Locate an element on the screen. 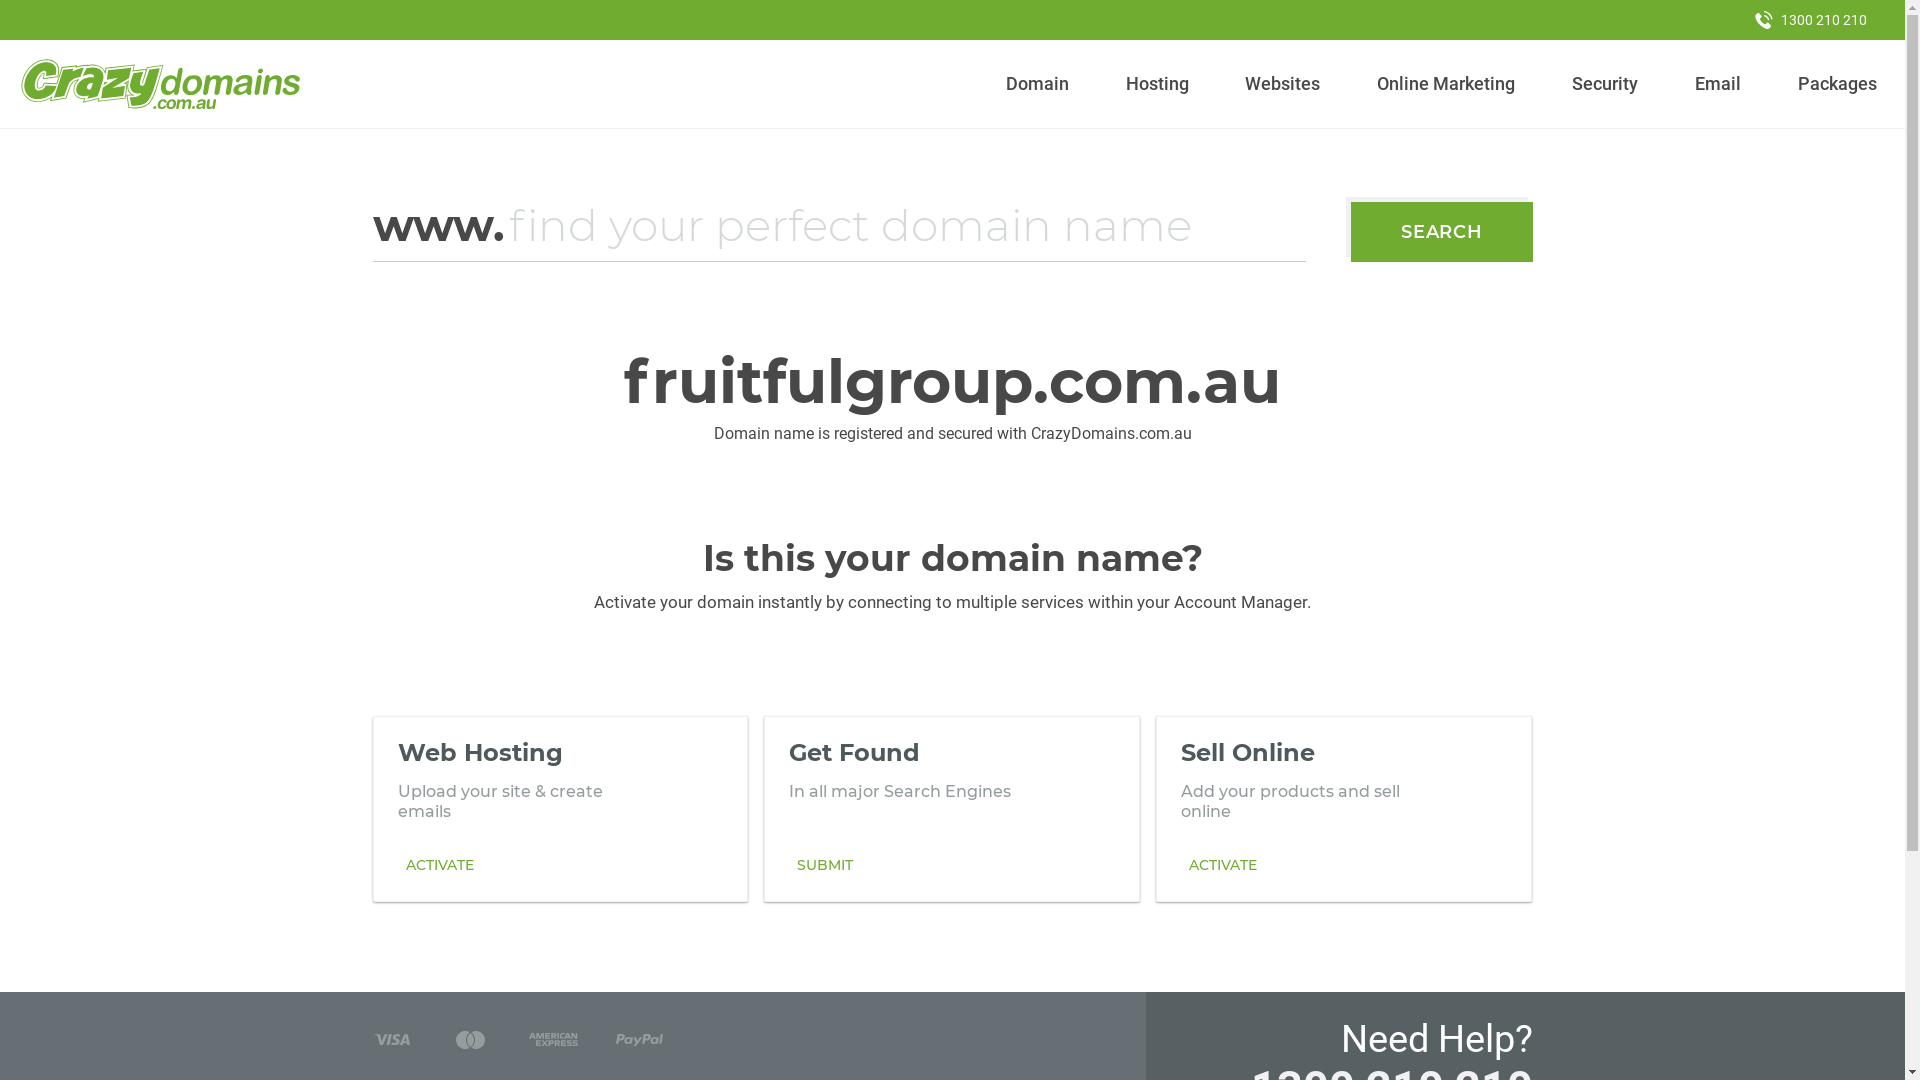 The image size is (1920, 1080). Websites is located at coordinates (1283, 84).